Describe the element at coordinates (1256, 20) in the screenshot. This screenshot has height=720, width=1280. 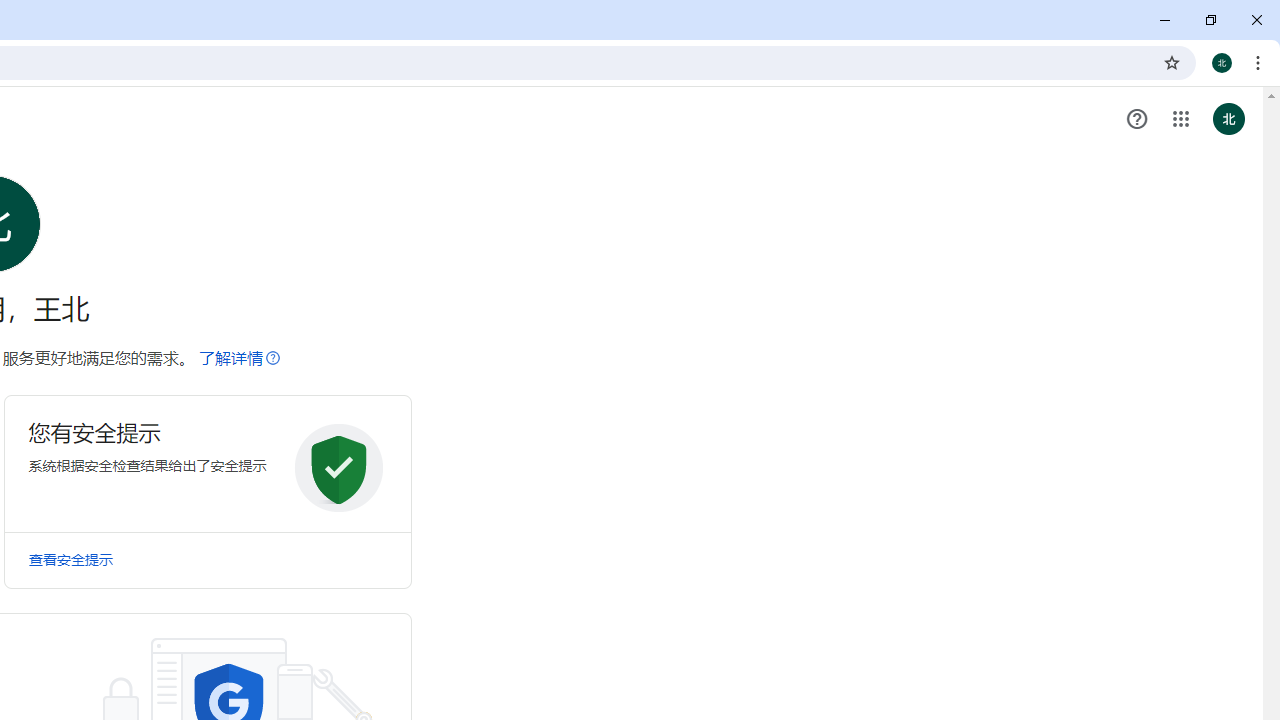
I see `Close` at that location.